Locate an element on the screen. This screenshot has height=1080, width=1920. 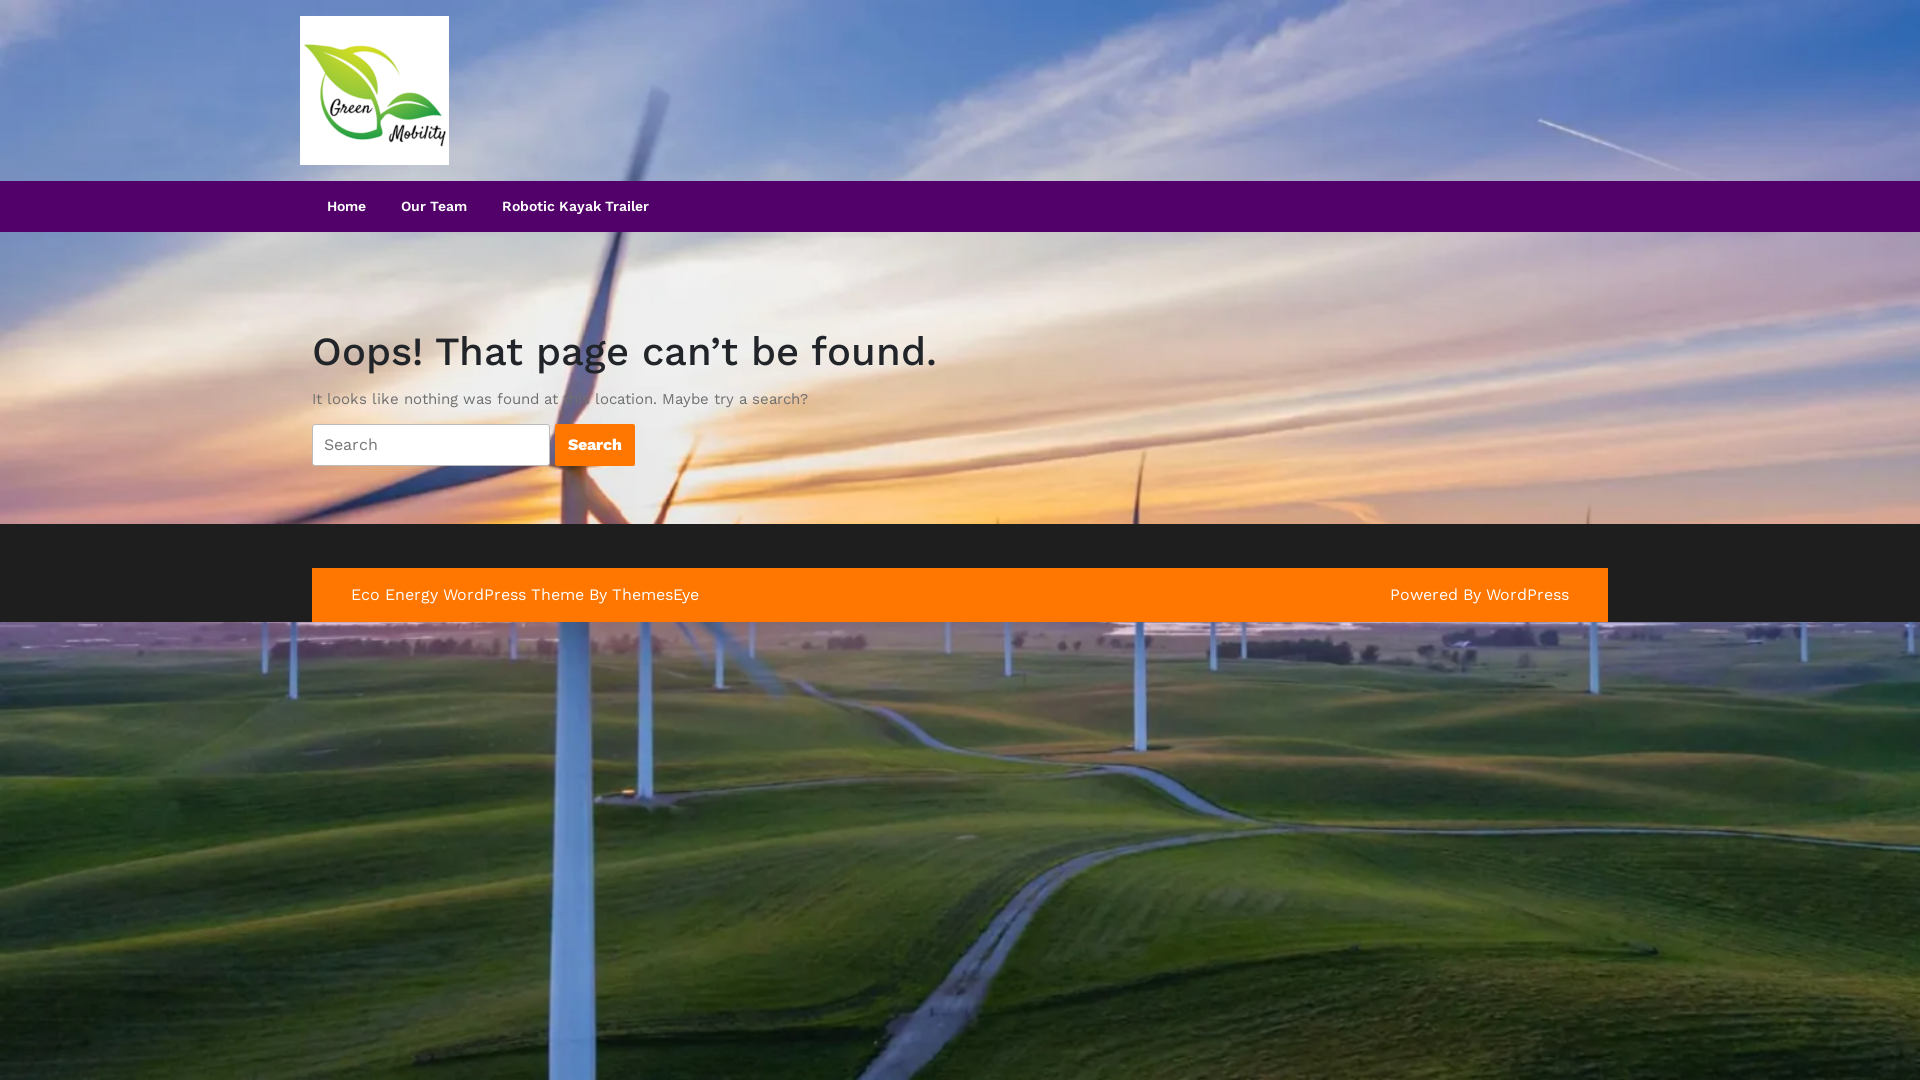
Robotic Kayak Trailer is located at coordinates (576, 206).